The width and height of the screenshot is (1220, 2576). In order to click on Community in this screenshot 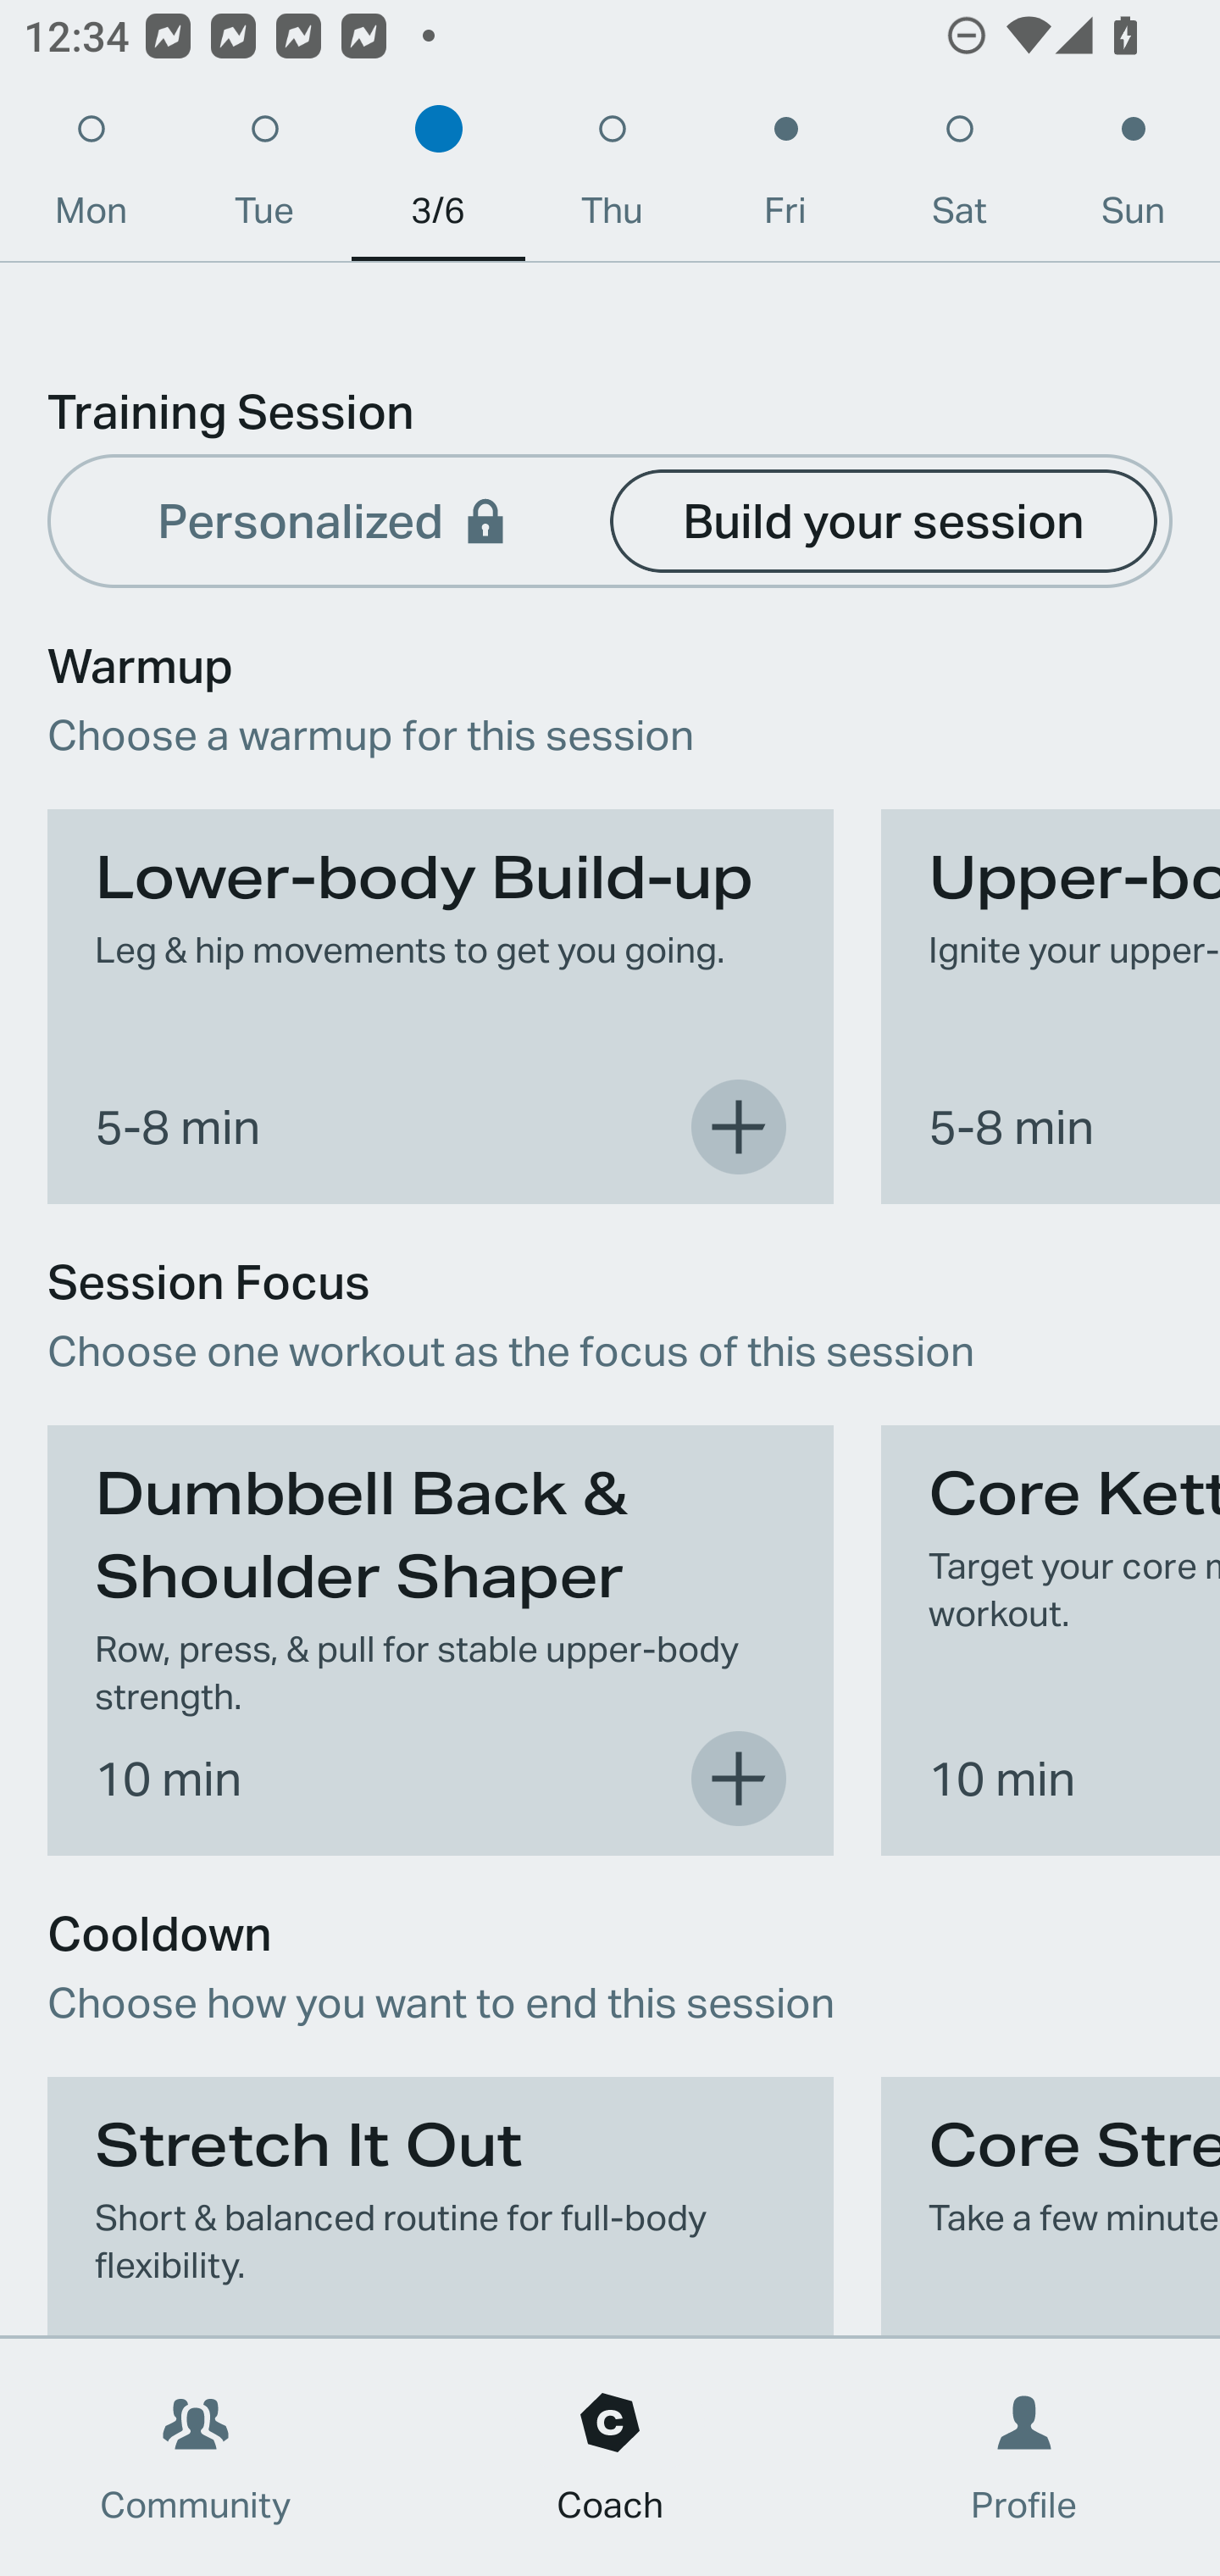, I will do `click(196, 2457)`.